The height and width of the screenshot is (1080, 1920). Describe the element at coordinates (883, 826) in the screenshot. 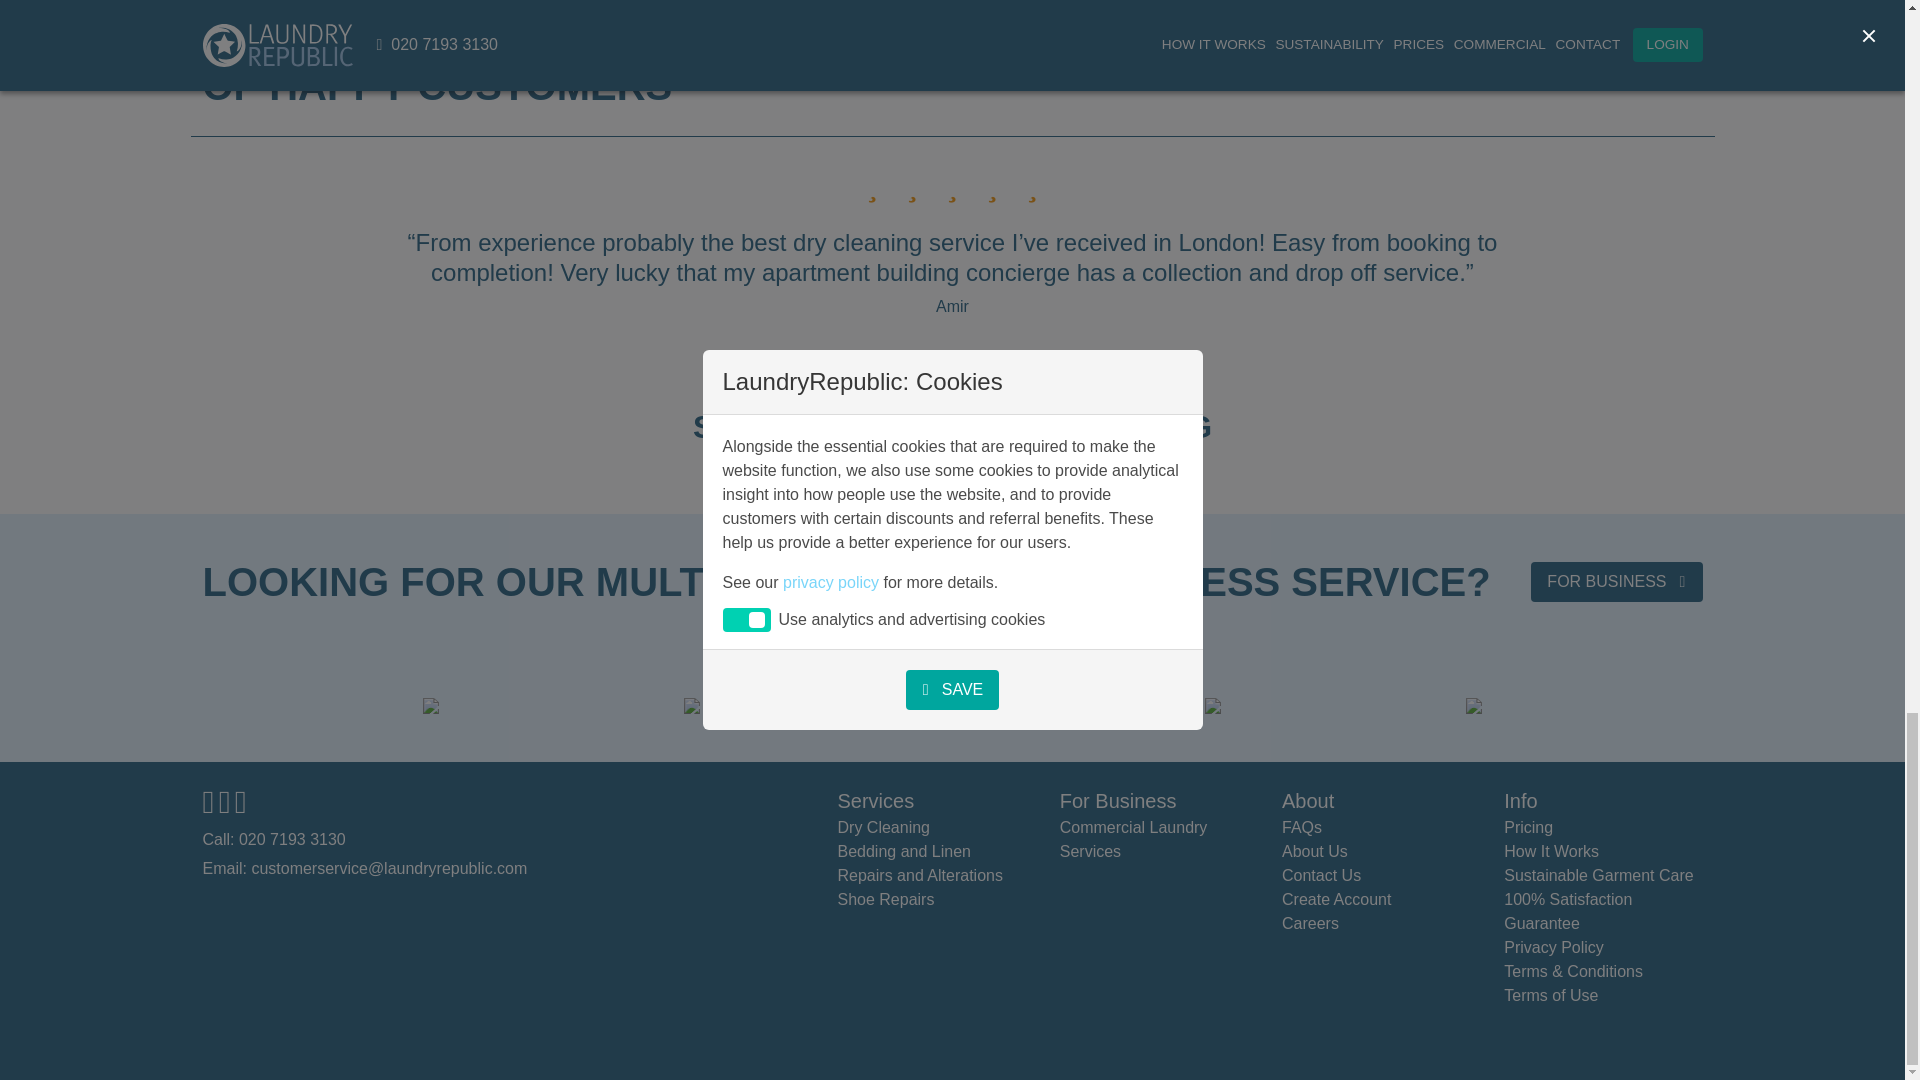

I see `Dry Cleaning` at that location.